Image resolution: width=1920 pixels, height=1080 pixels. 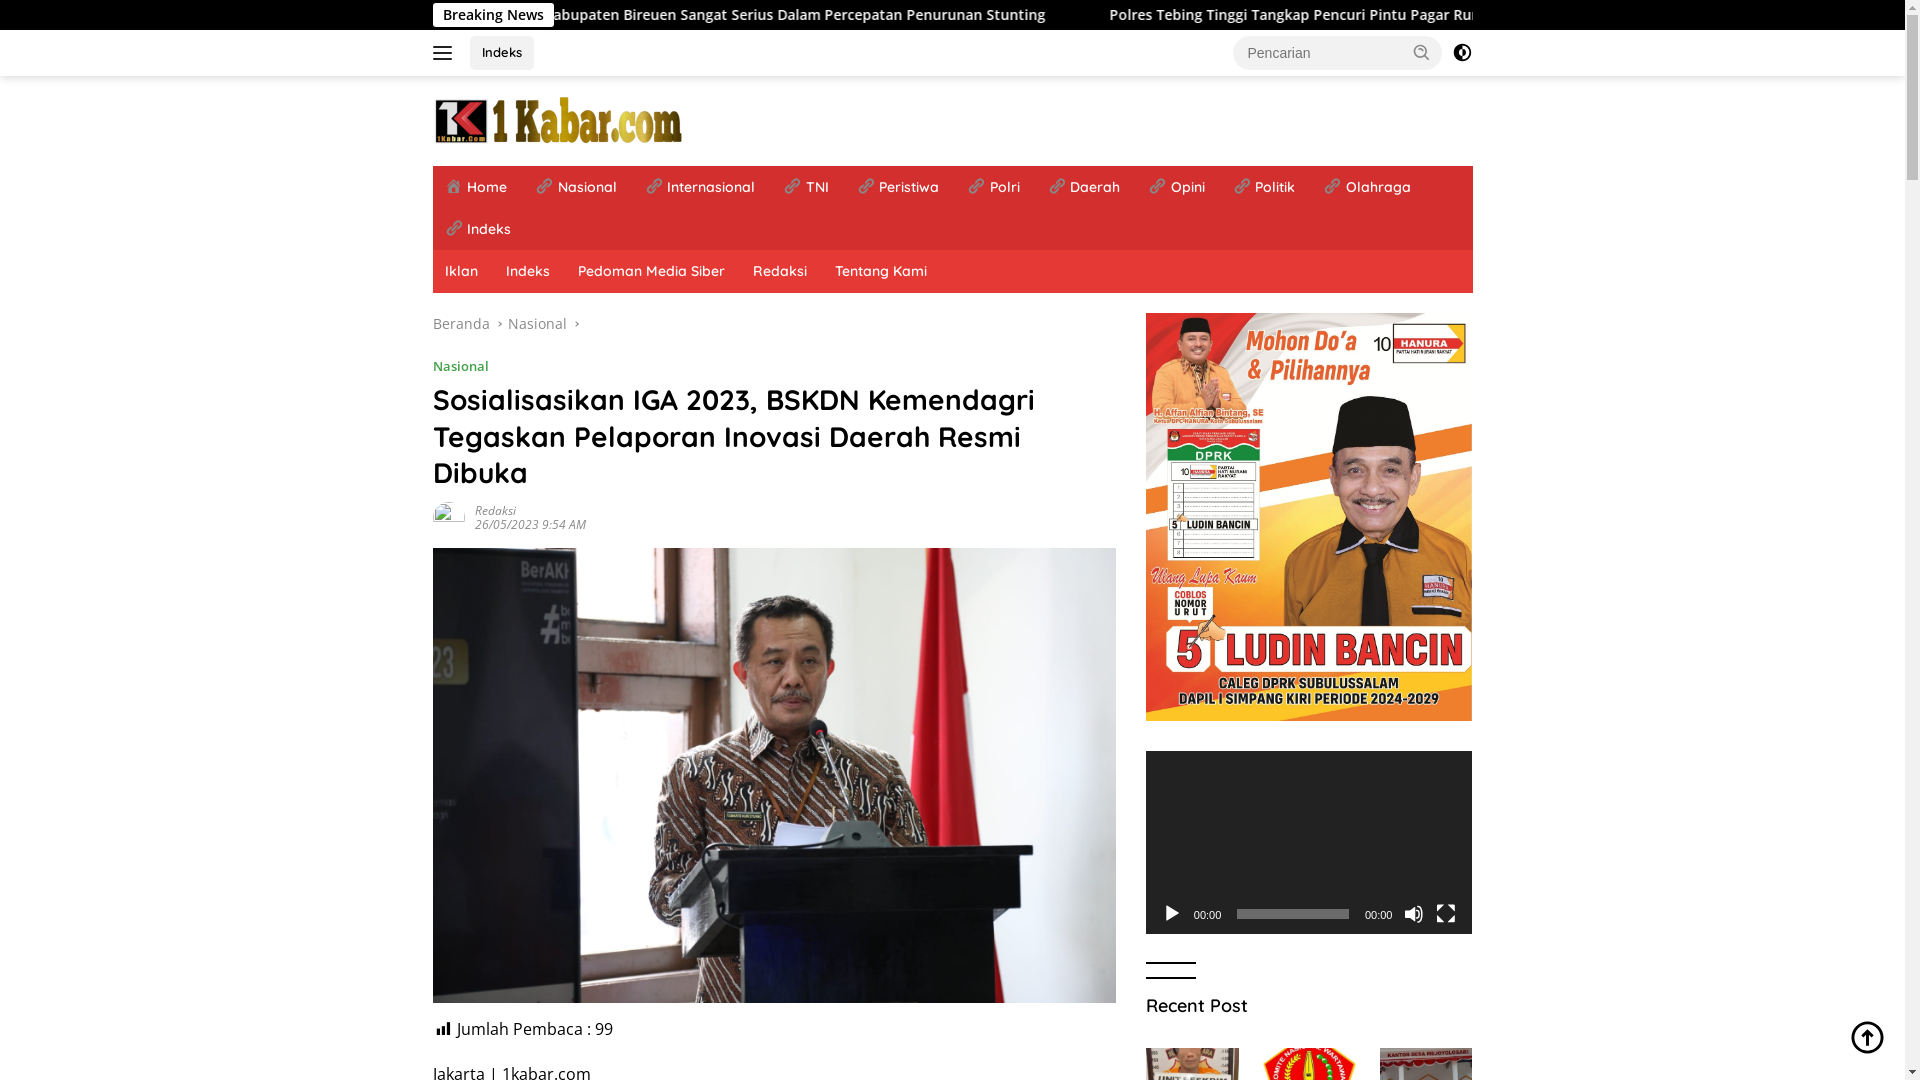 What do you see at coordinates (1176, 187) in the screenshot?
I see `Opini` at bounding box center [1176, 187].